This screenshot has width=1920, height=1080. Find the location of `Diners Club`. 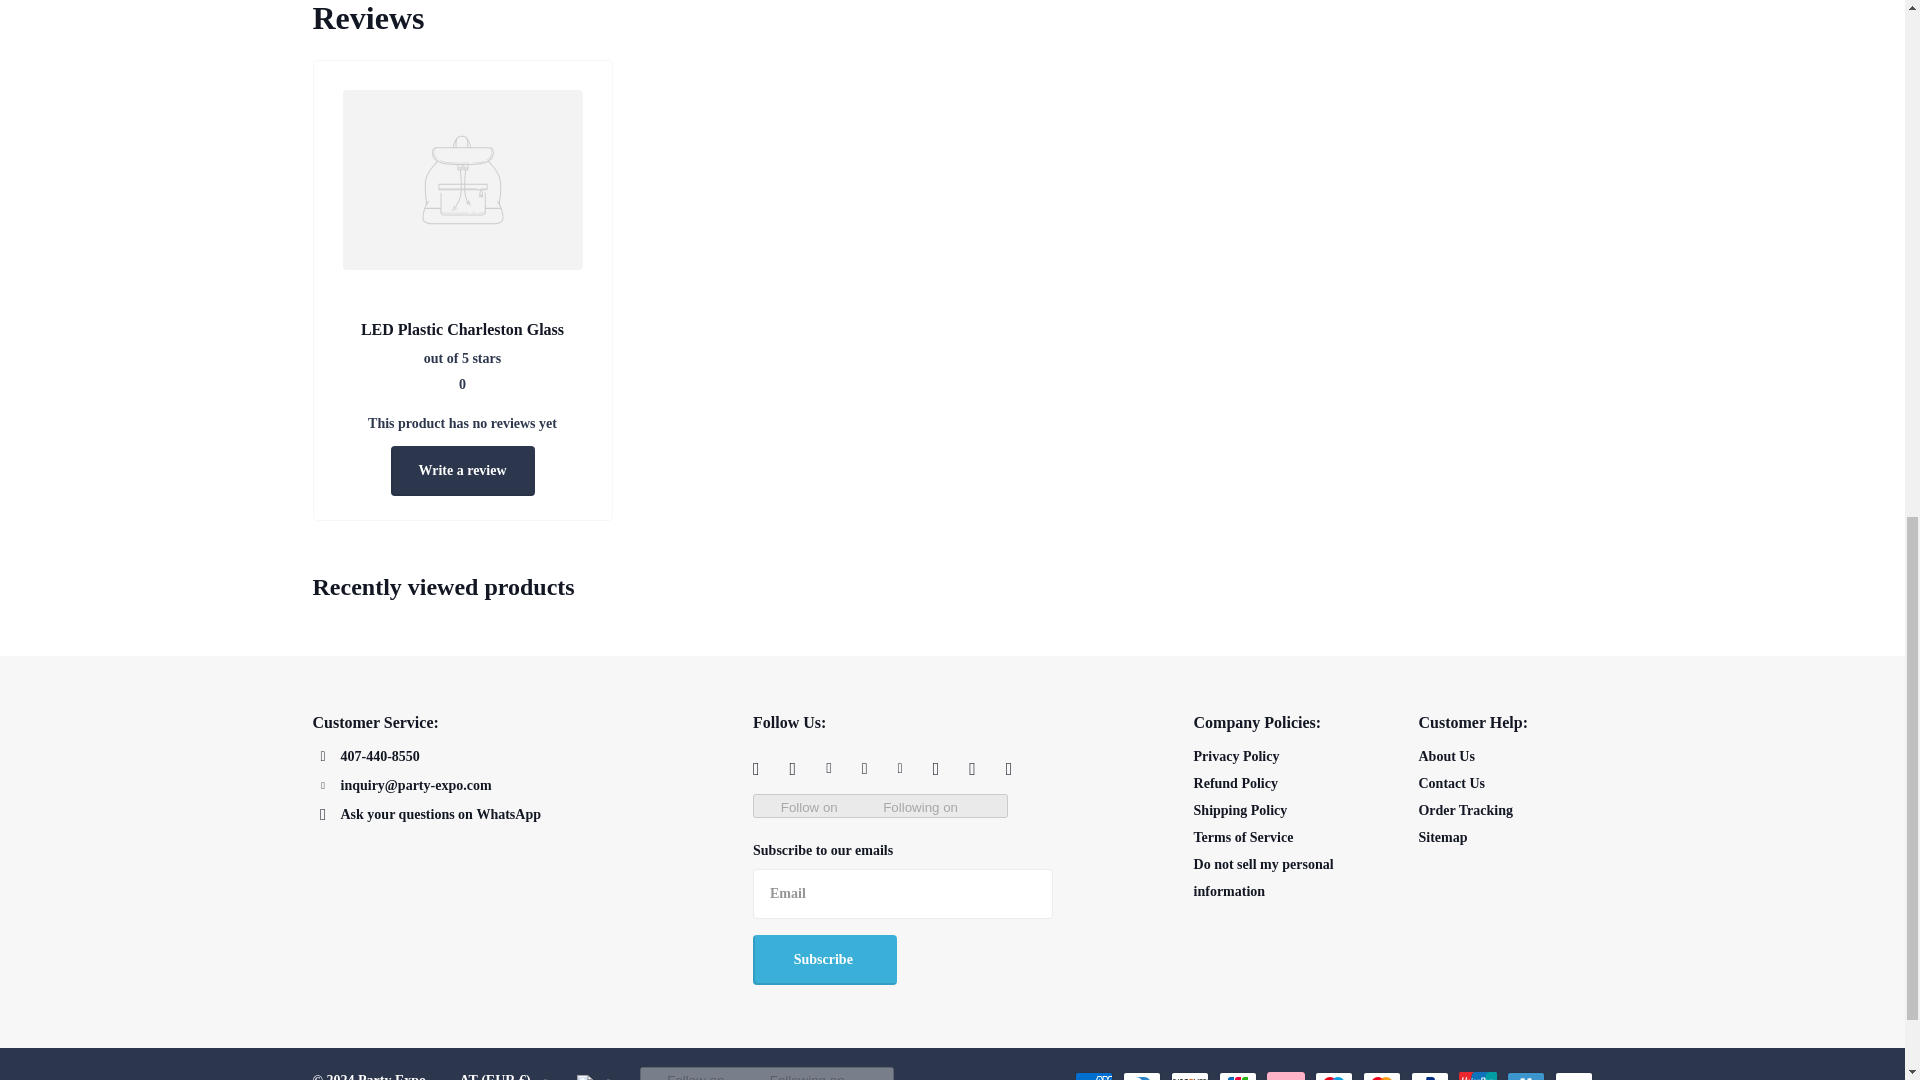

Diners Club is located at coordinates (1140, 1076).